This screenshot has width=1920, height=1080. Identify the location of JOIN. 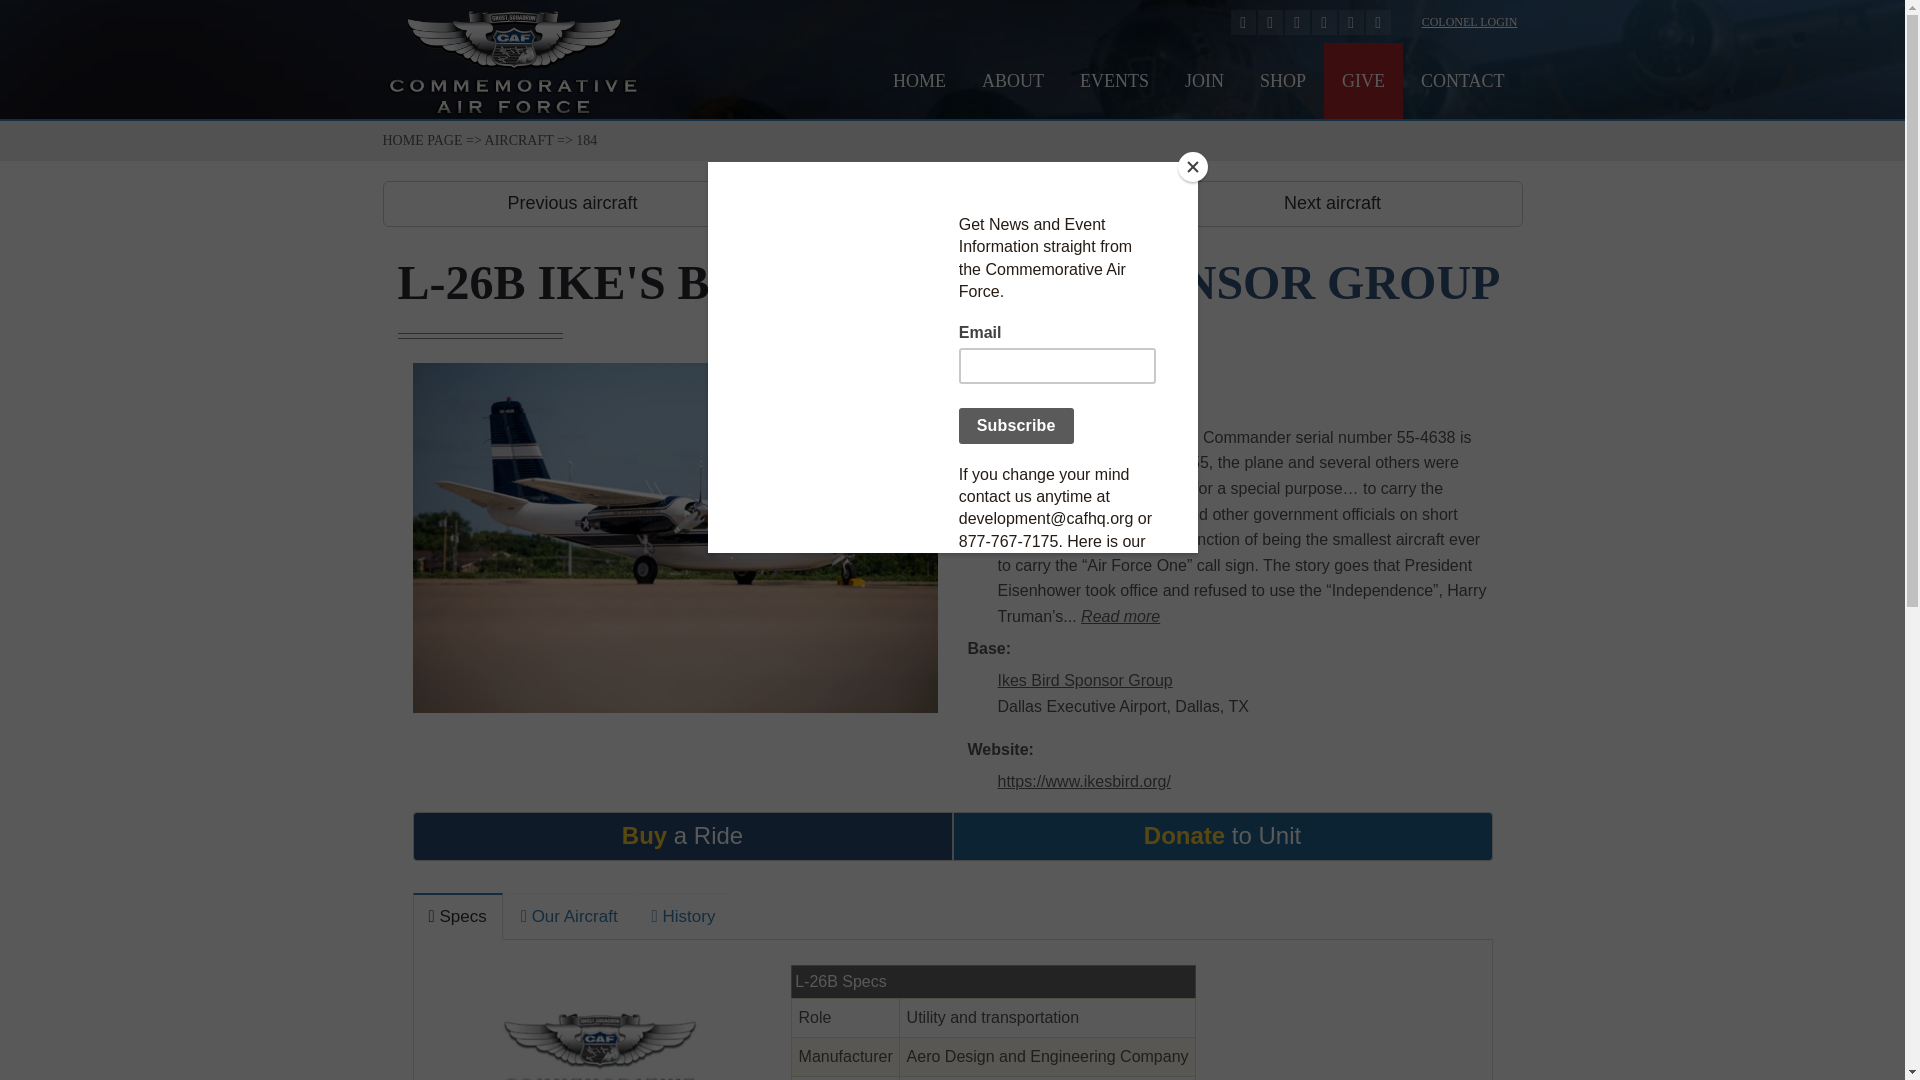
(1204, 80).